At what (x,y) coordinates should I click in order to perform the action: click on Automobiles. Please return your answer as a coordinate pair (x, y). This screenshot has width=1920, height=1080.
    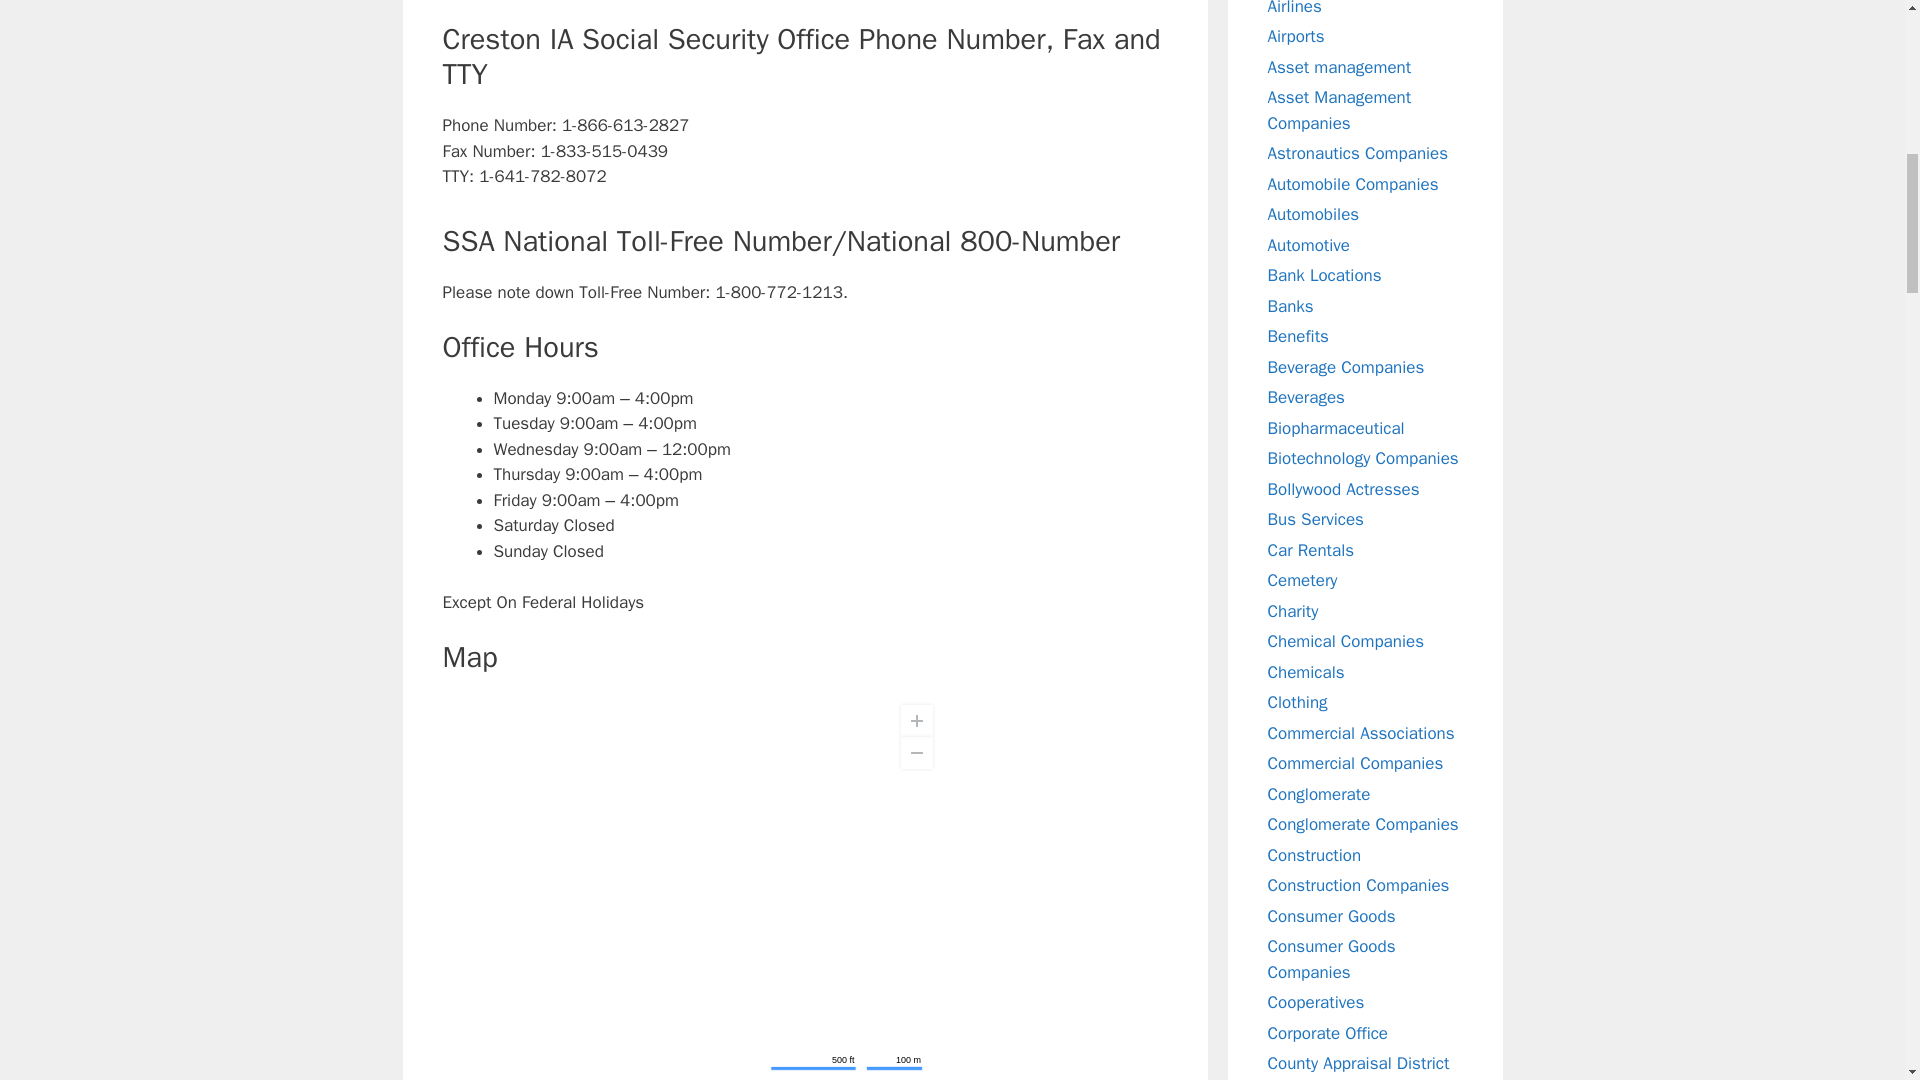
    Looking at the image, I should click on (1313, 214).